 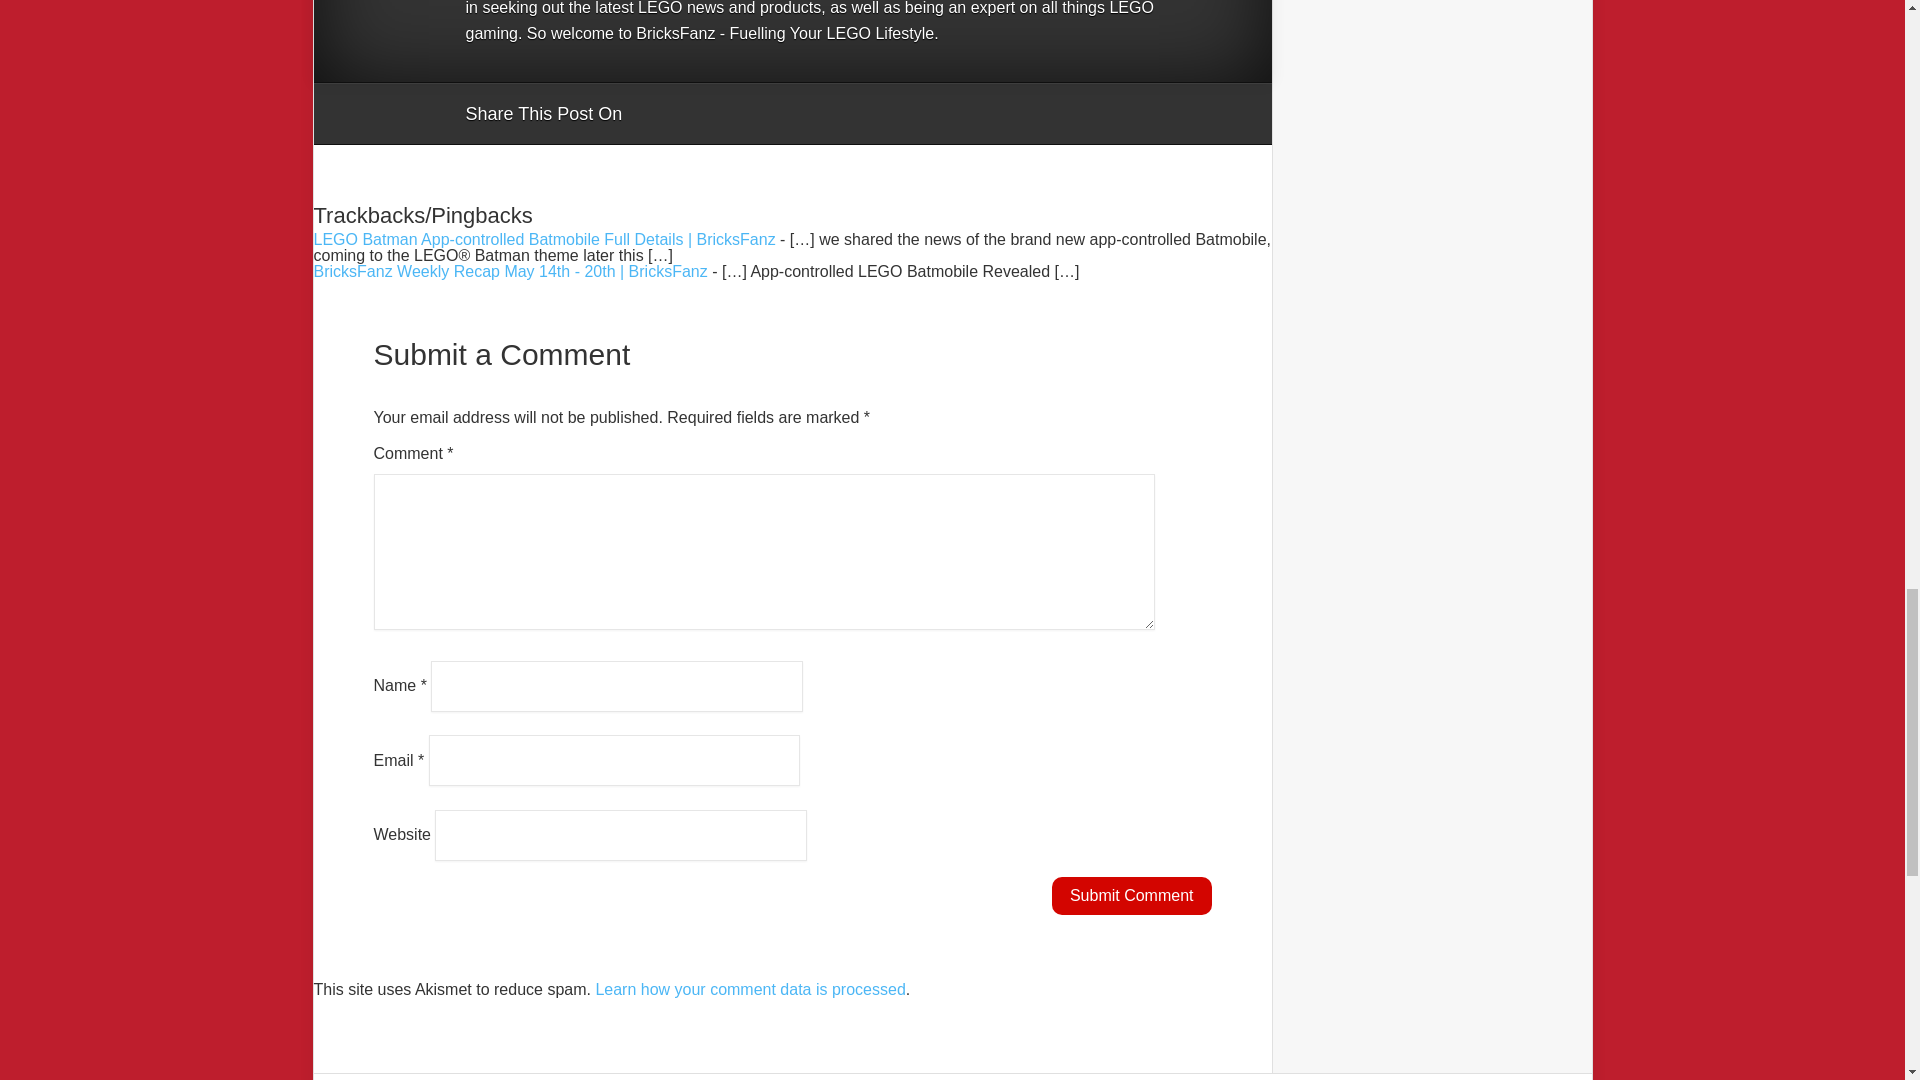 What do you see at coordinates (657, 114) in the screenshot?
I see `Google` at bounding box center [657, 114].